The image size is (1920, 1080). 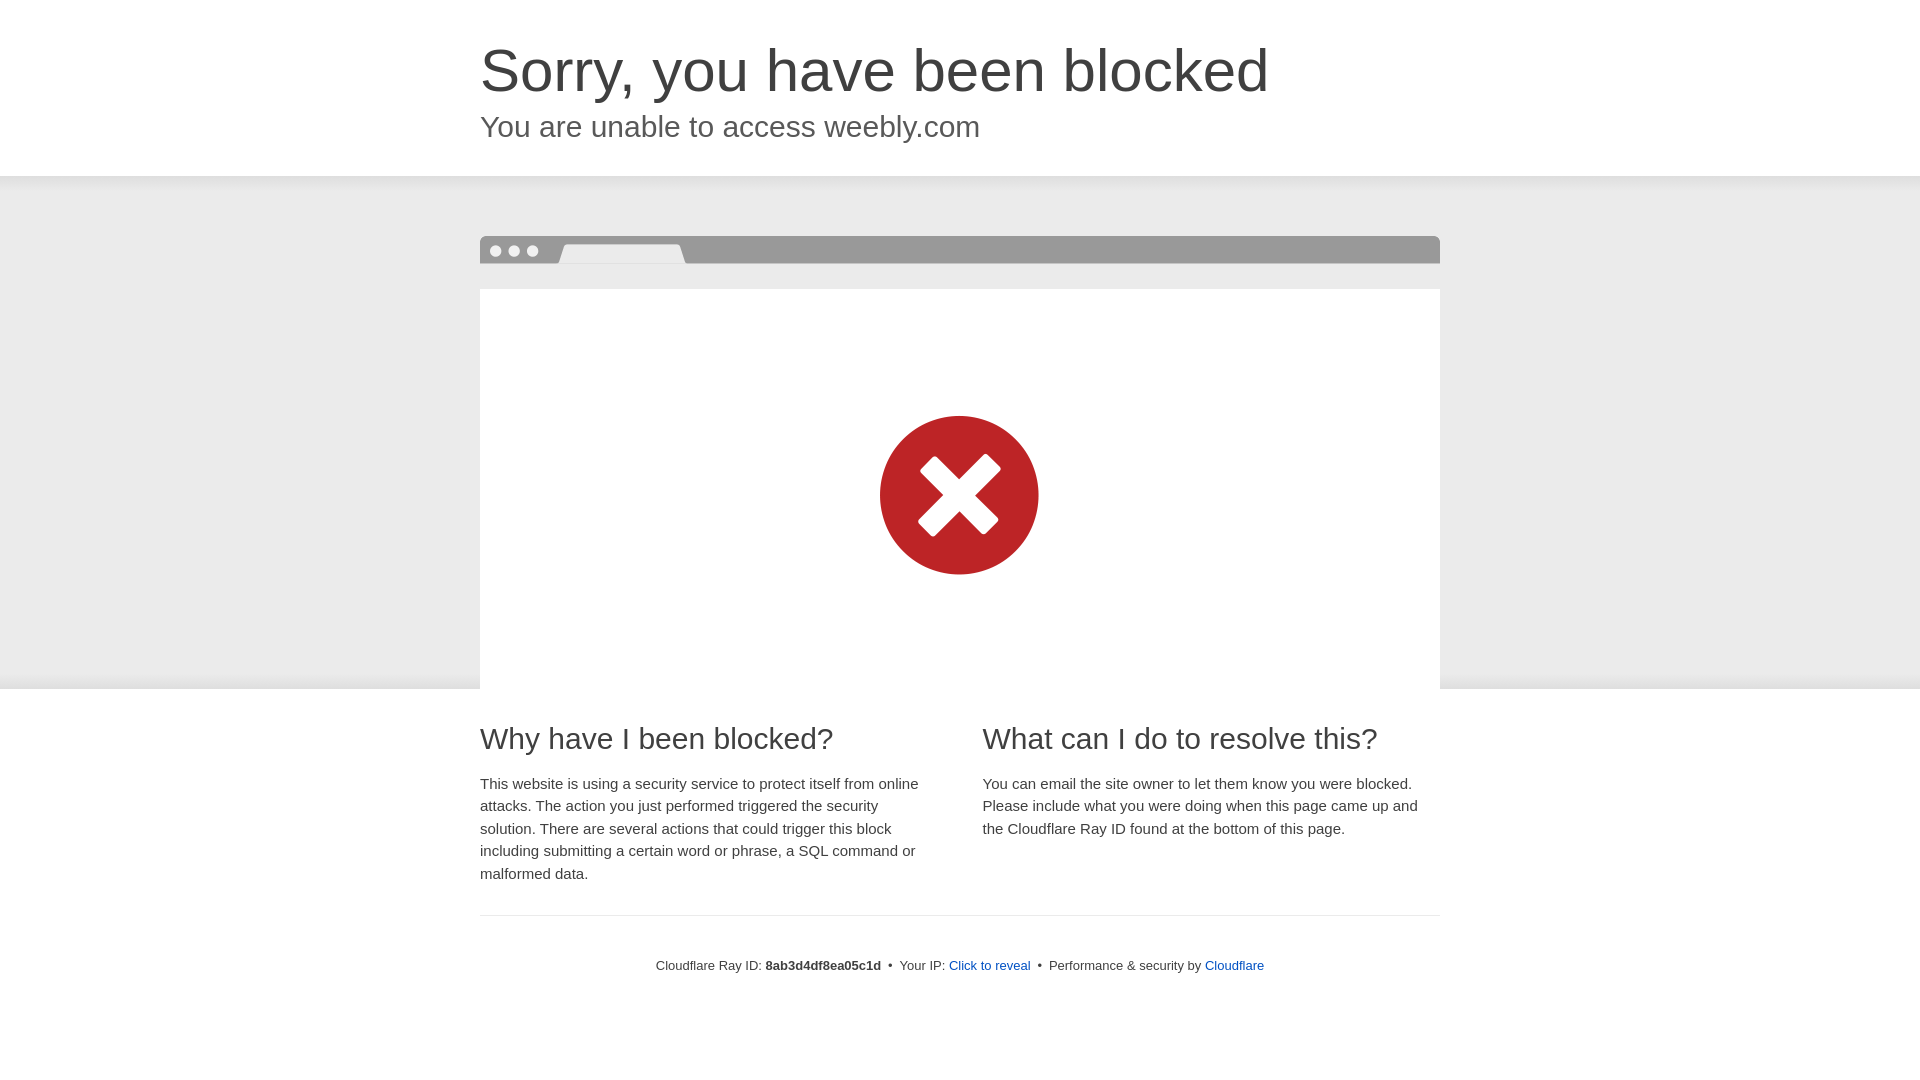 I want to click on Cloudflare, so click(x=1234, y=965).